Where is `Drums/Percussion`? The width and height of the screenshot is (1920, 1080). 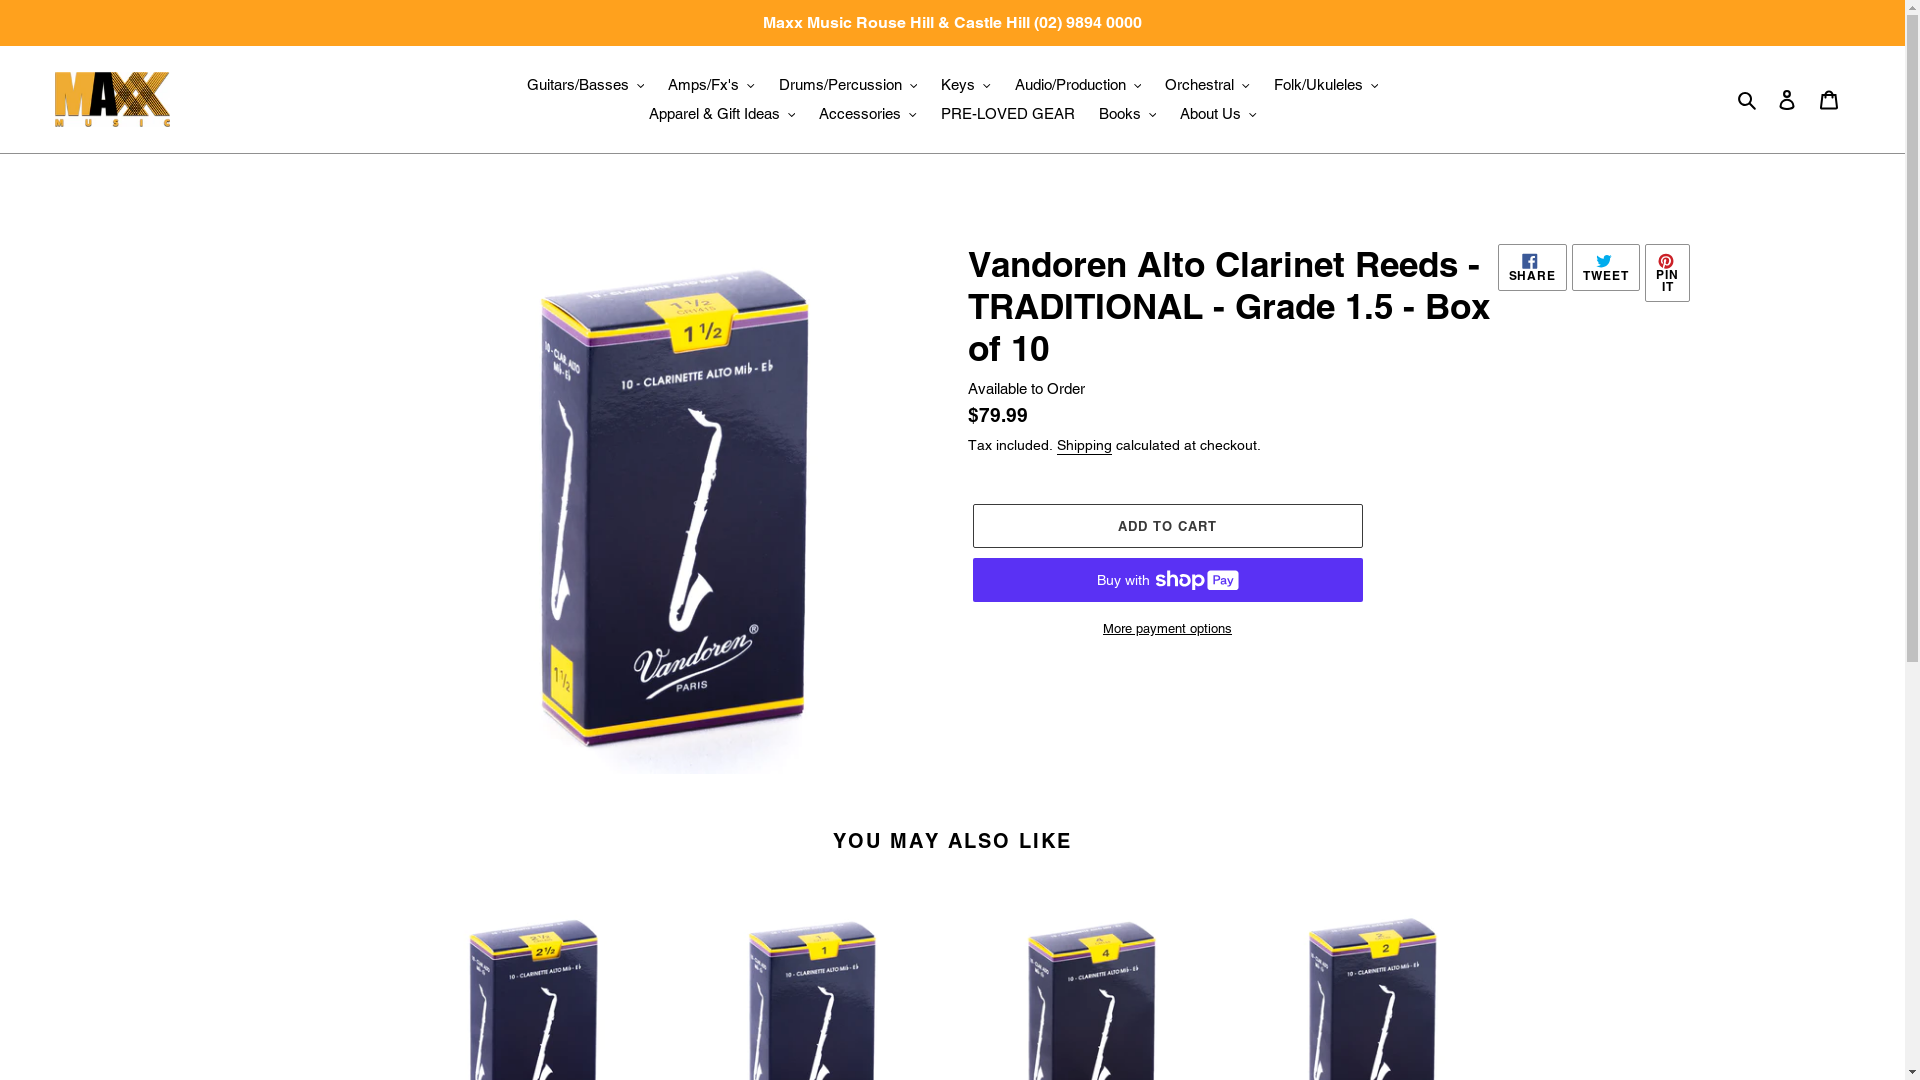
Drums/Percussion is located at coordinates (848, 86).